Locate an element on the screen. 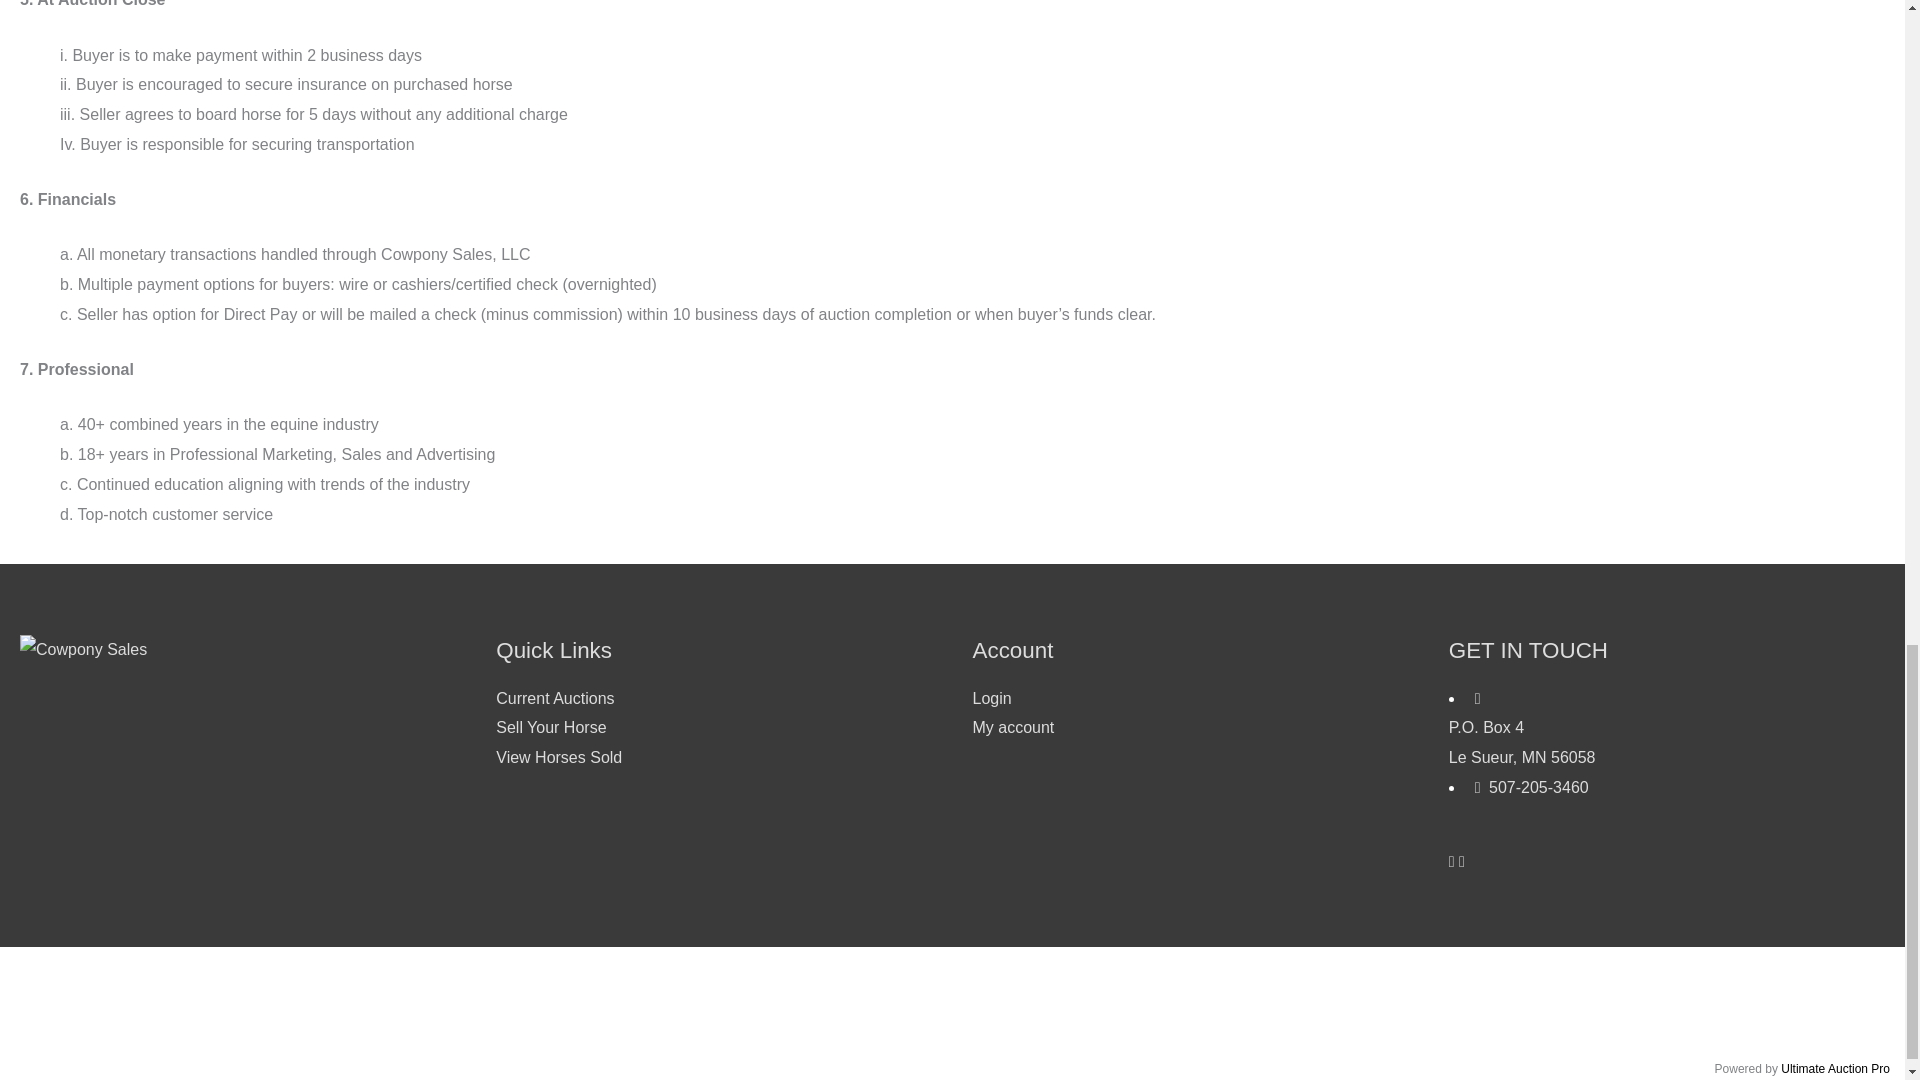 The width and height of the screenshot is (1920, 1080). Sell Your Horse is located at coordinates (550, 727).